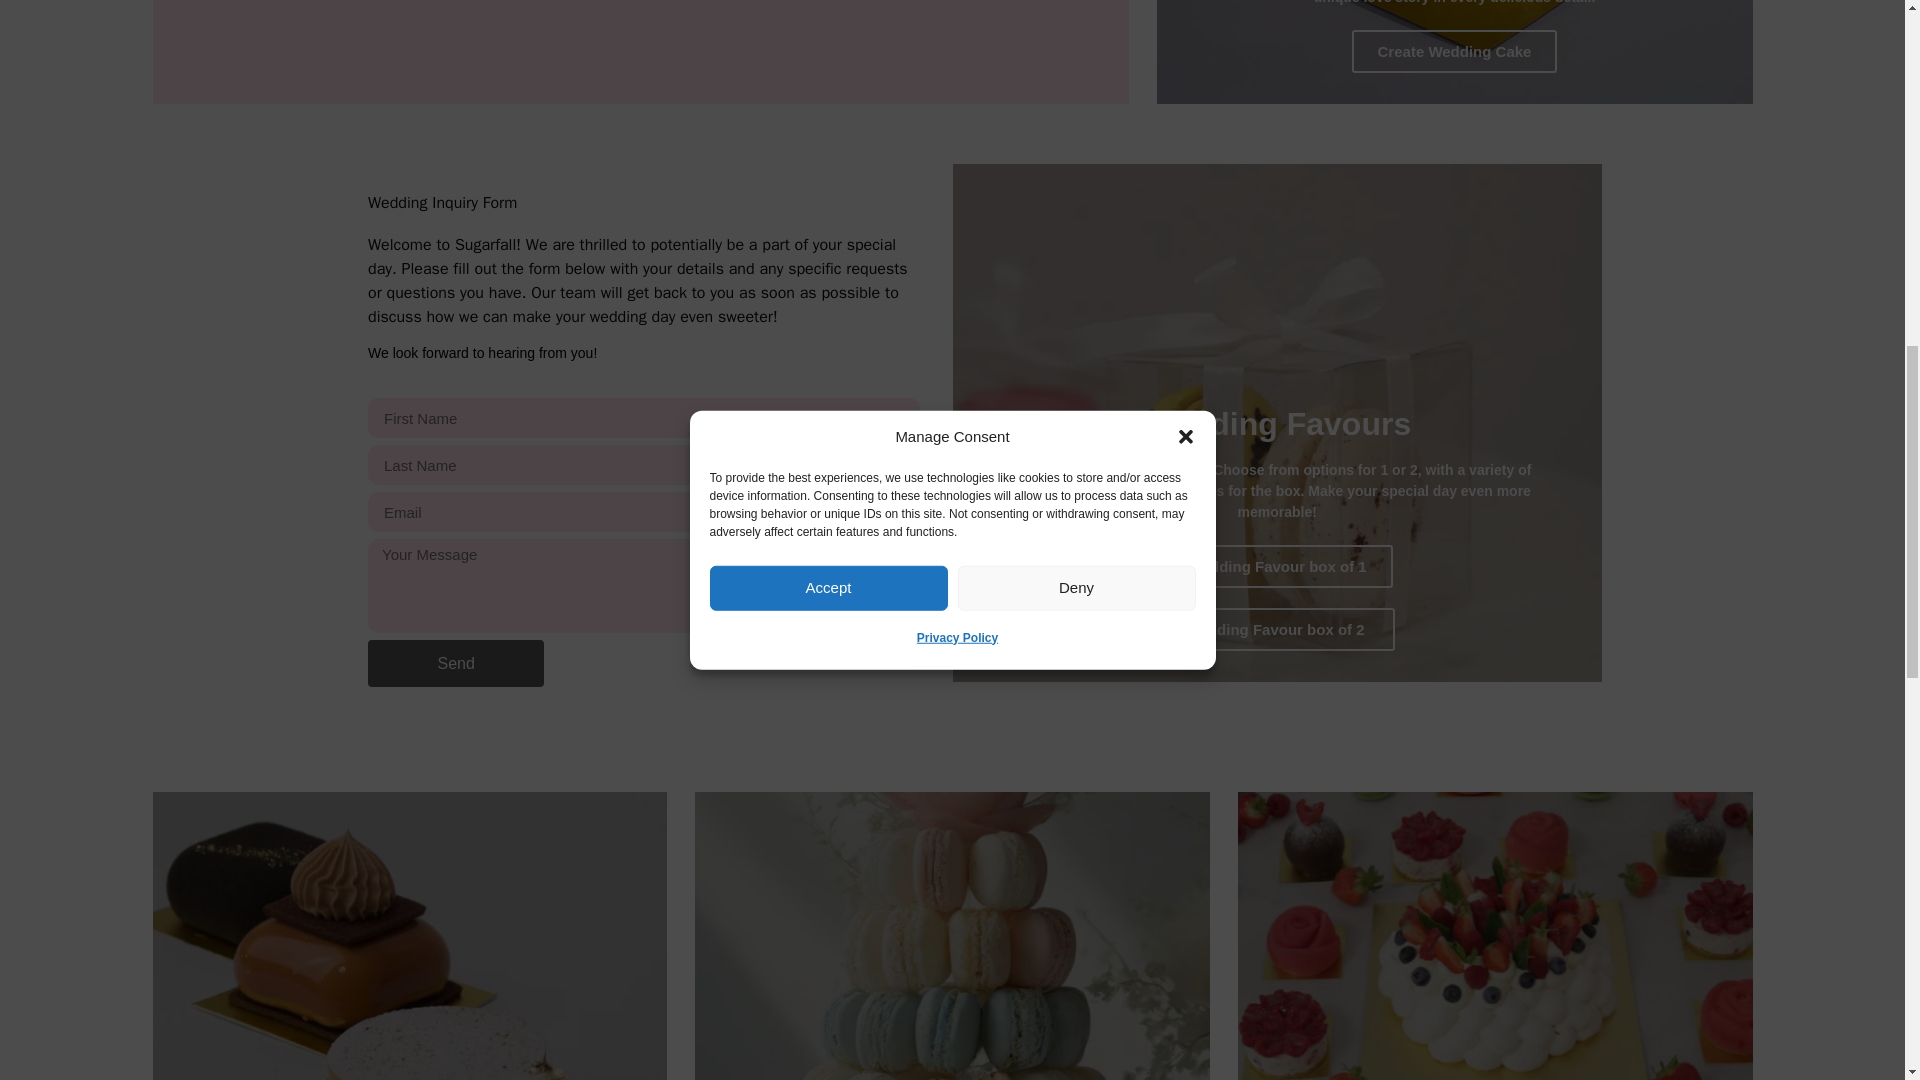  Describe the element at coordinates (456, 663) in the screenshot. I see `Send` at that location.